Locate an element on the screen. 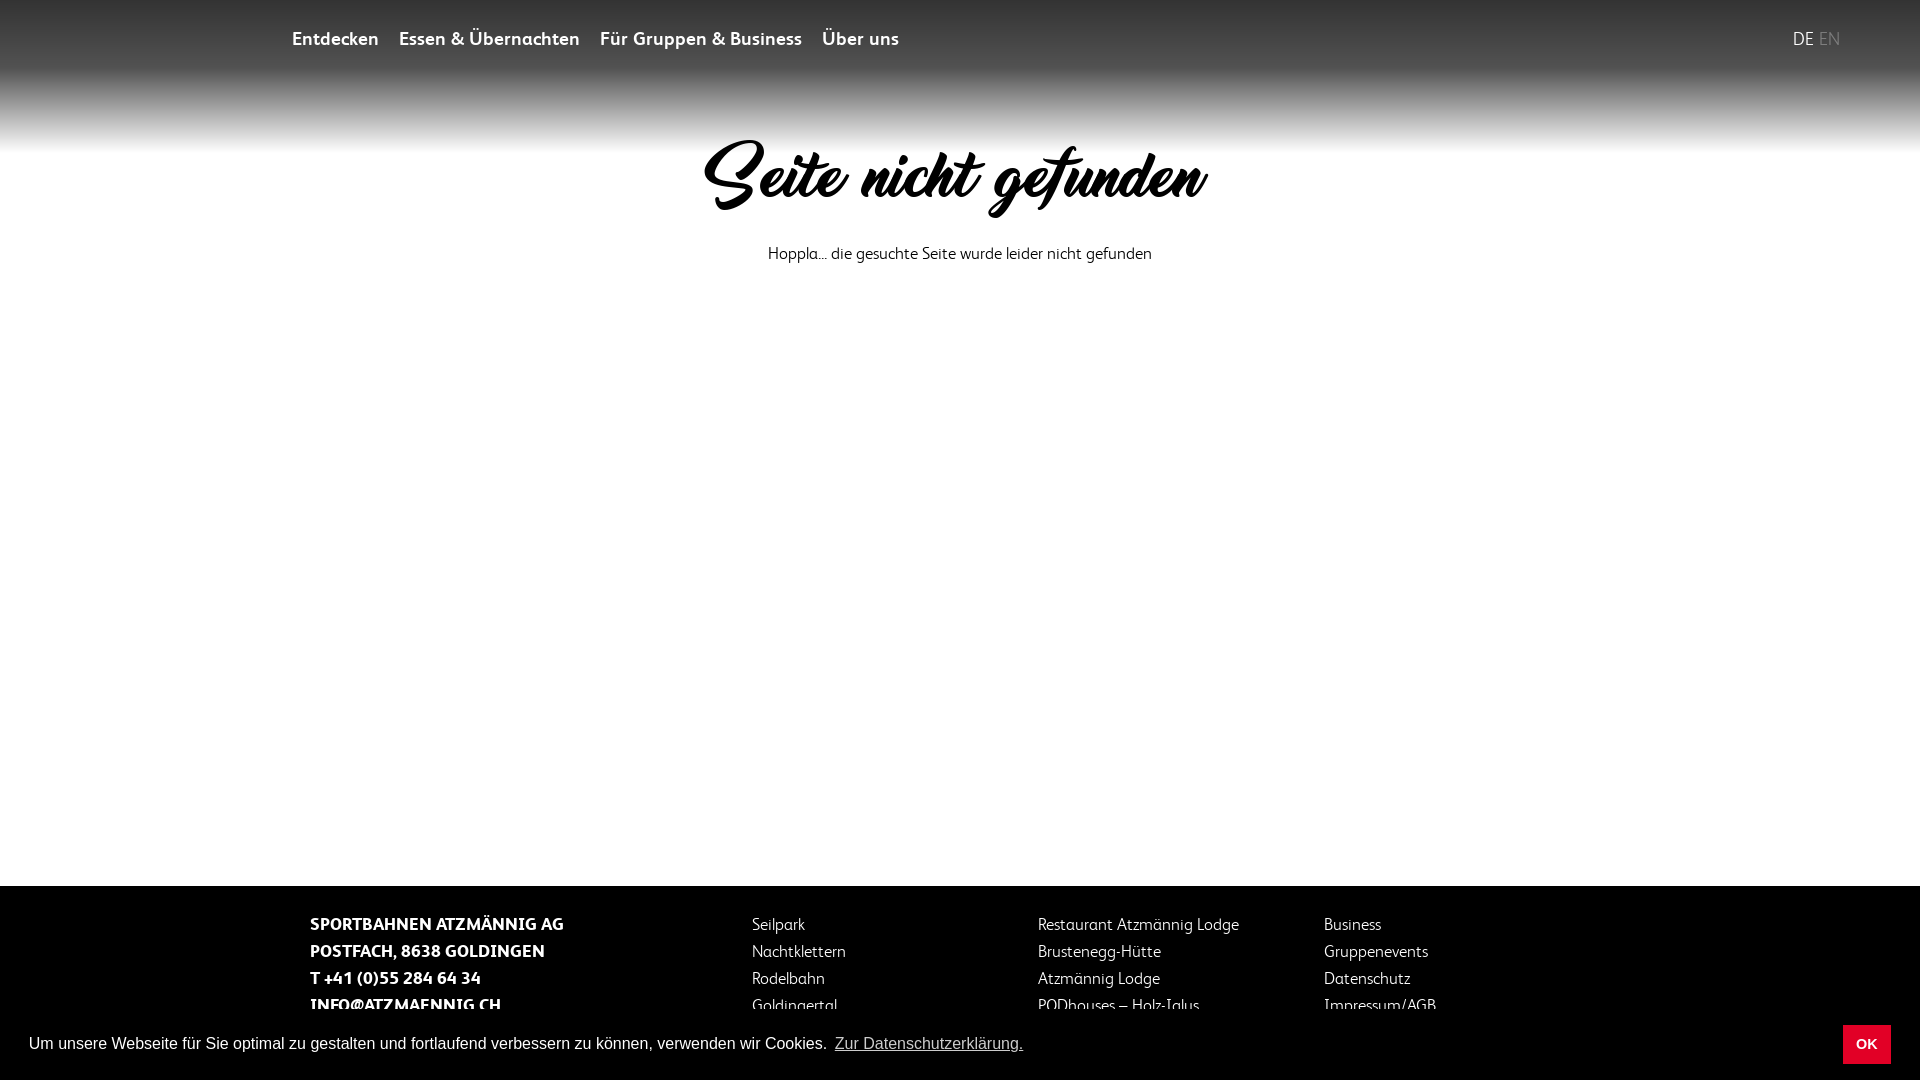  Datenschutz is located at coordinates (1367, 978).